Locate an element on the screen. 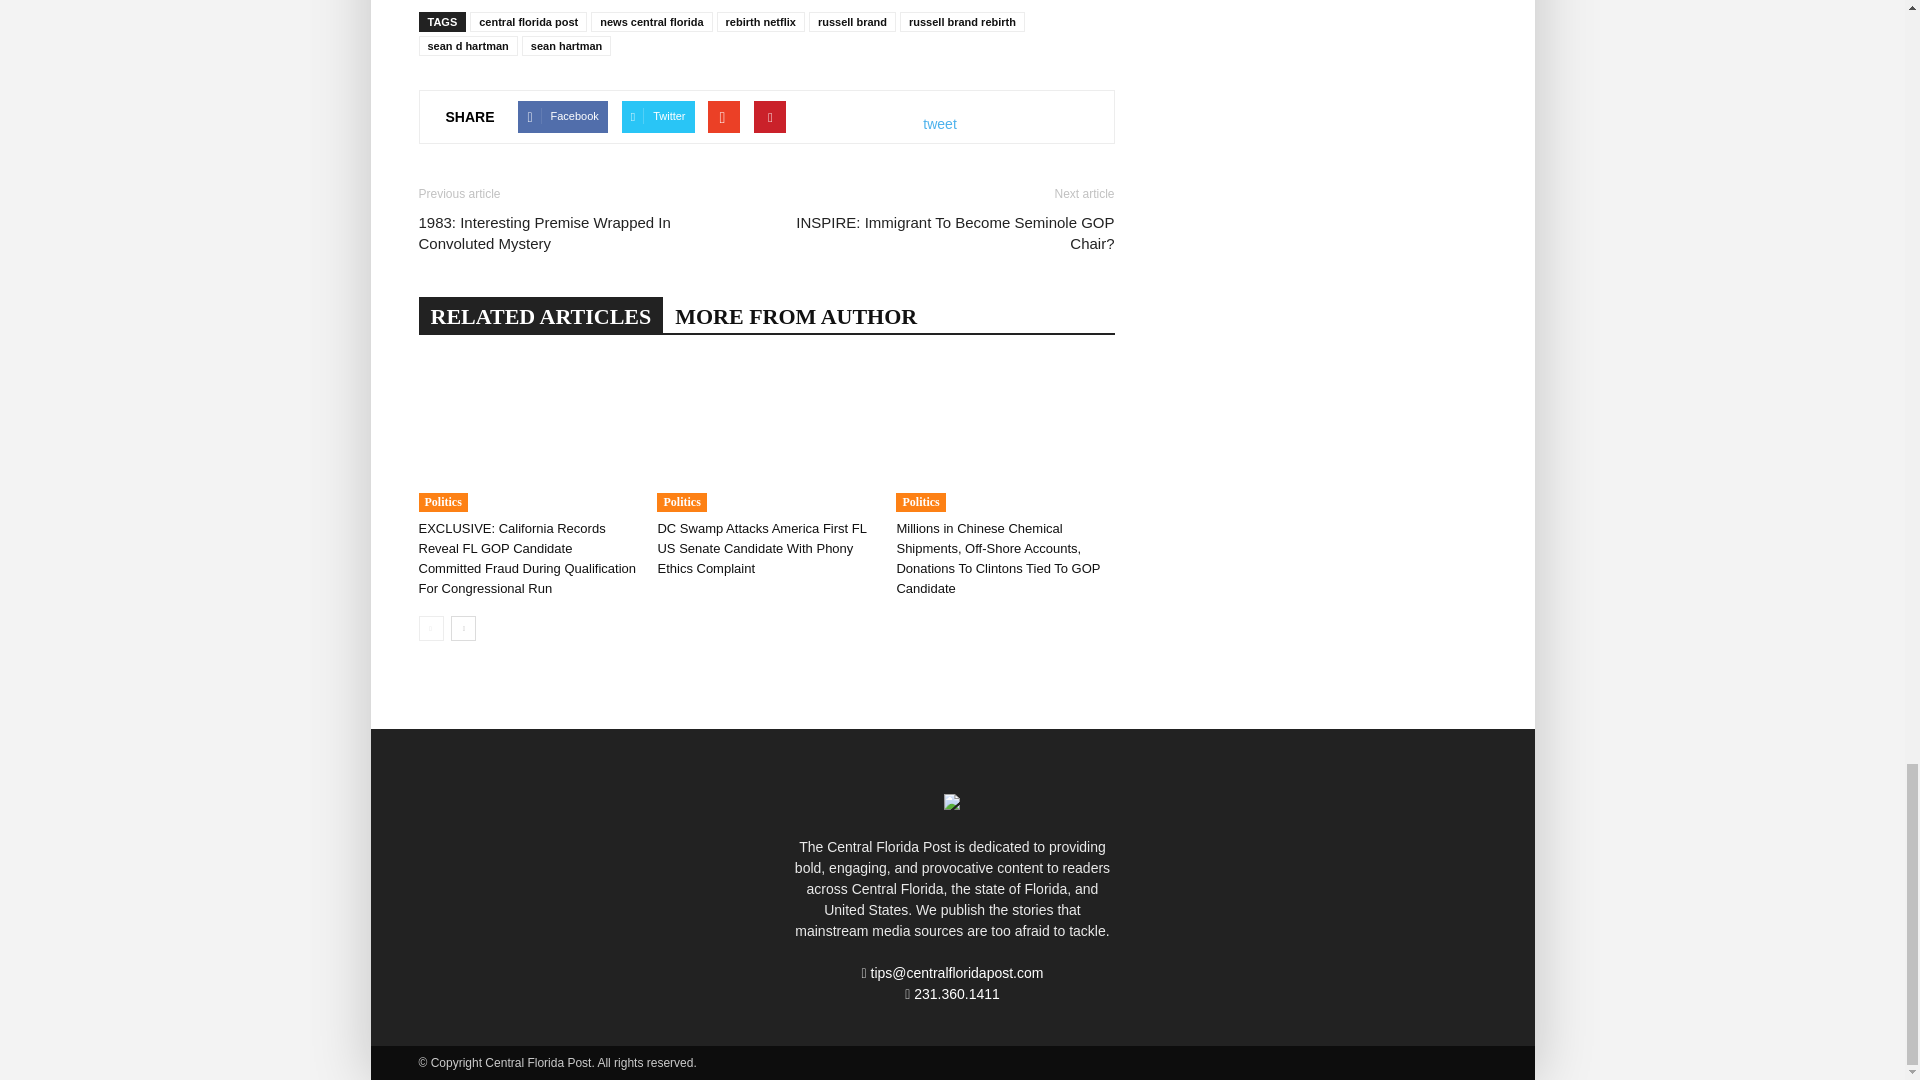  news central florida is located at coordinates (652, 22).